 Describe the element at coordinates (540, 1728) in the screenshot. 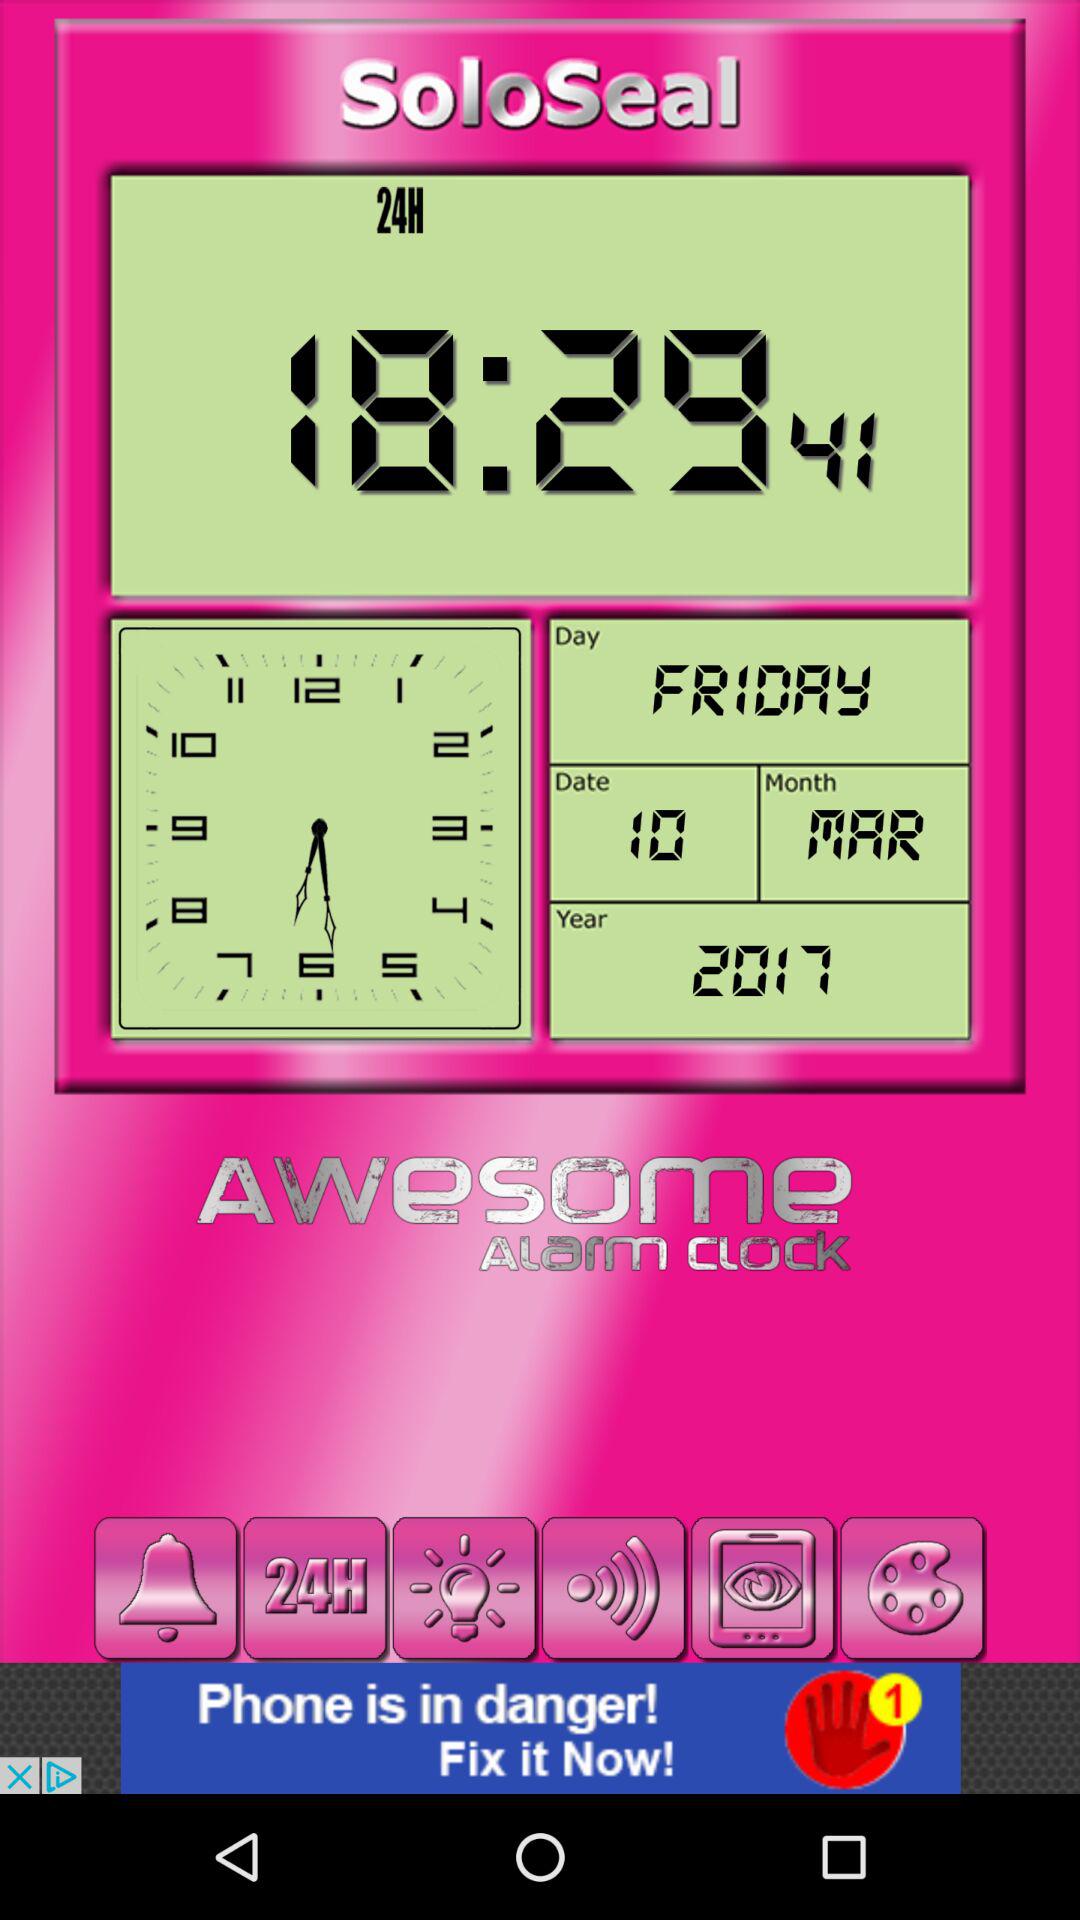

I see `advertisement` at that location.